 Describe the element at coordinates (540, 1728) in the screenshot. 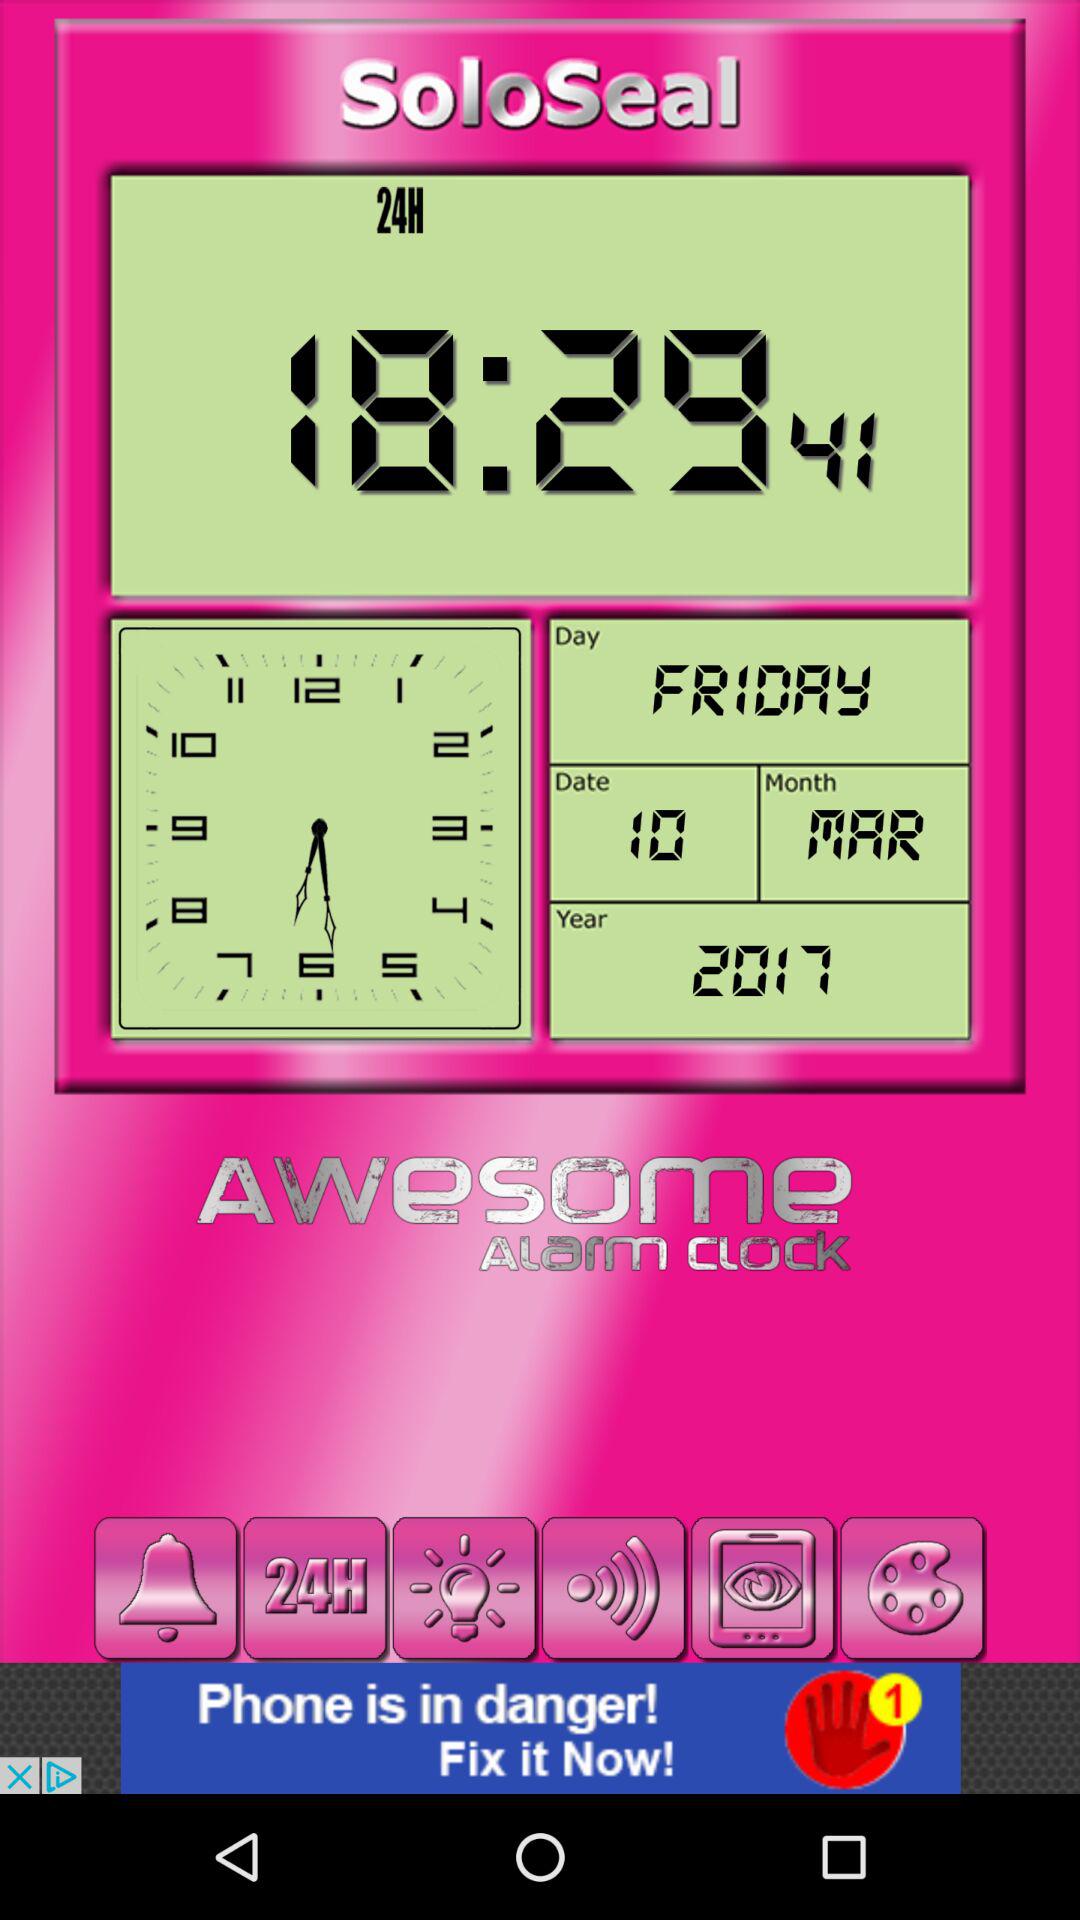

I see `advertisement` at that location.